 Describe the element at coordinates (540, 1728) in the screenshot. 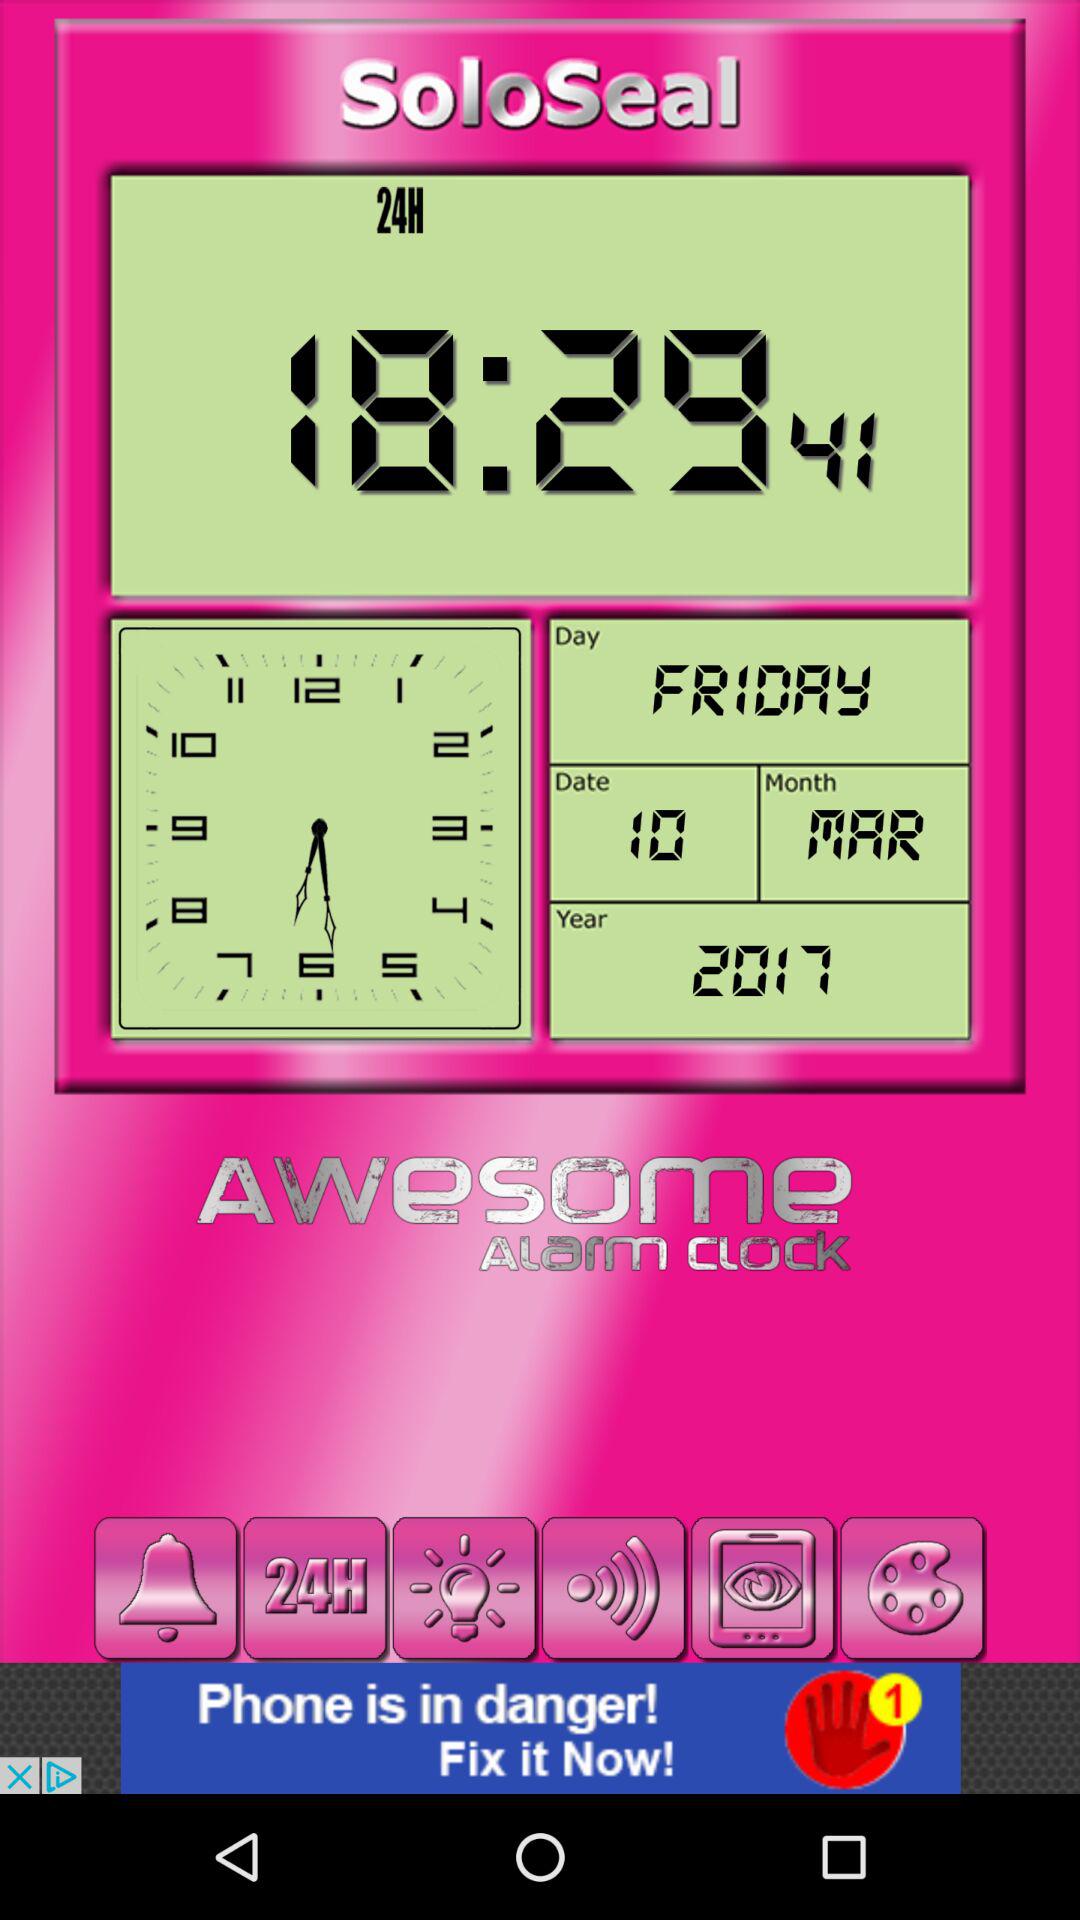

I see `advertisement` at that location.